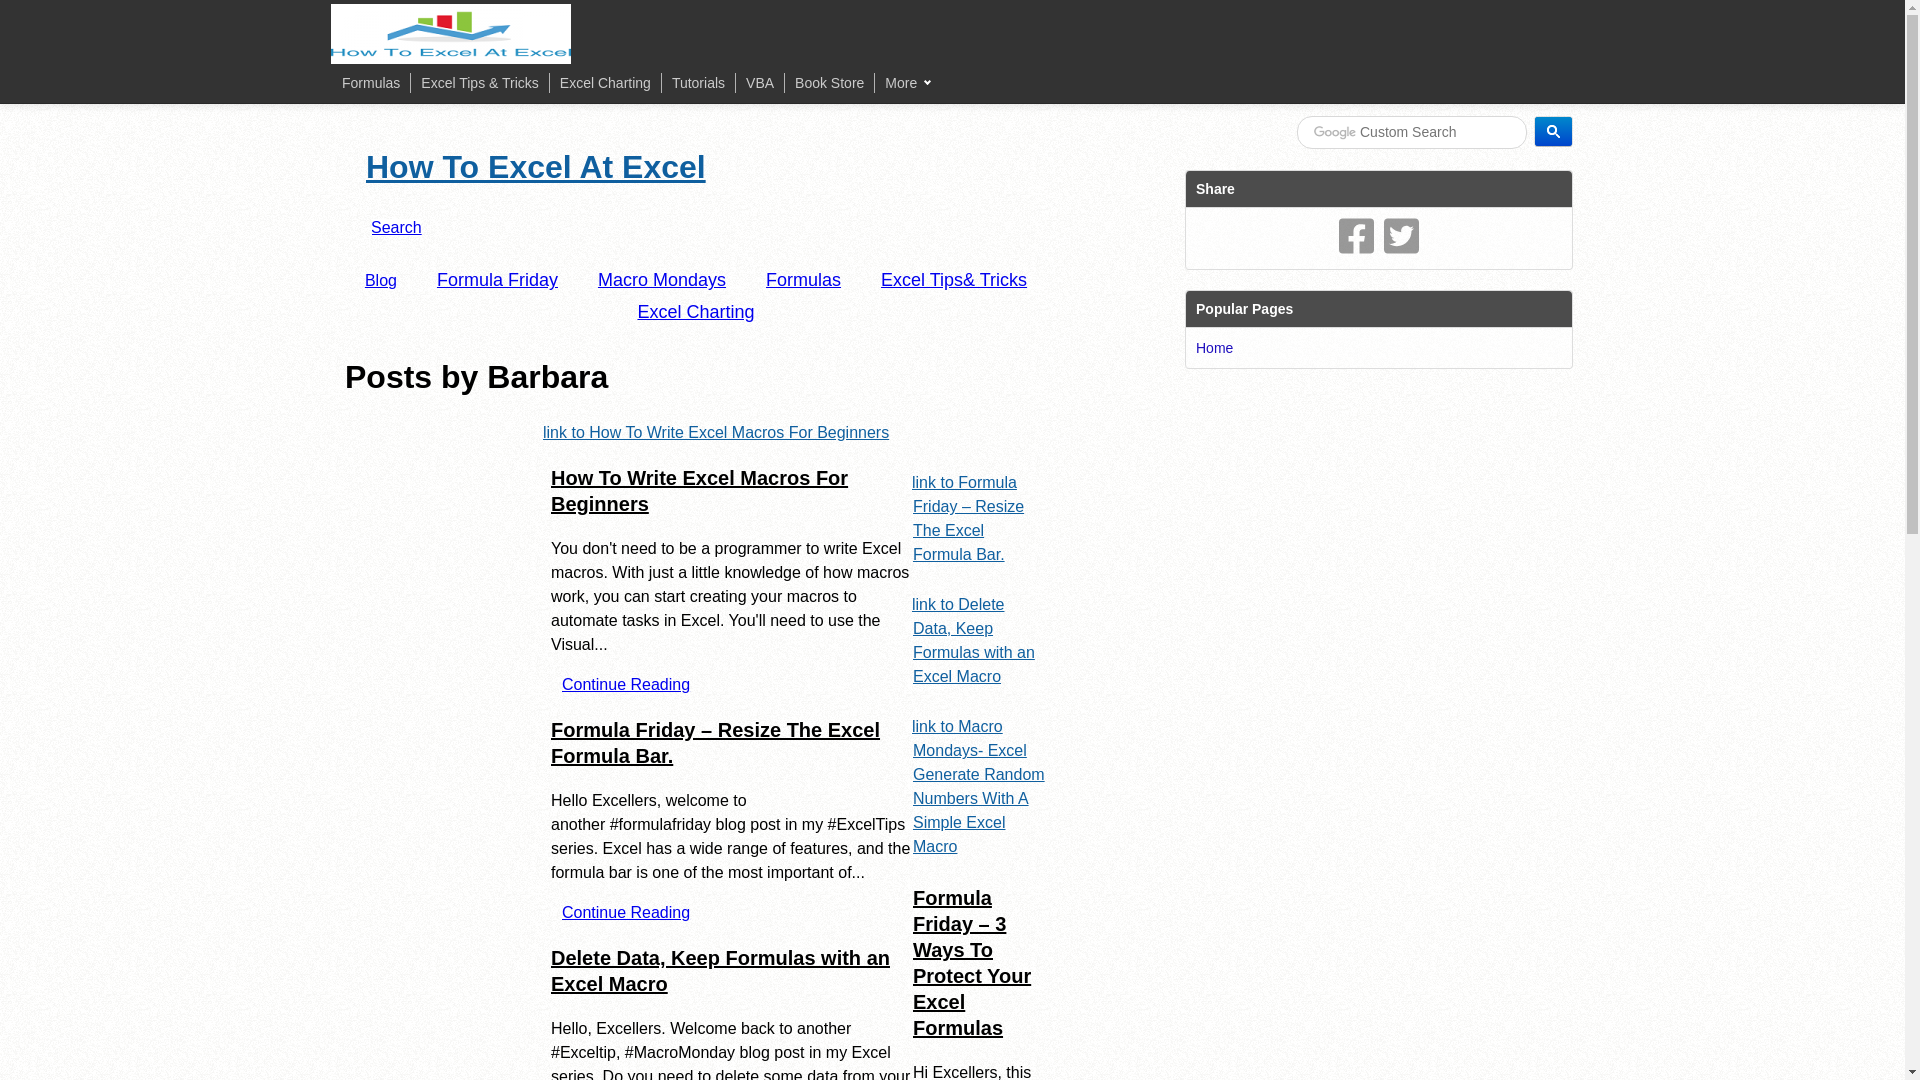 Image resolution: width=1920 pixels, height=1080 pixels. What do you see at coordinates (715, 432) in the screenshot?
I see `link to How To Write Excel Macros For Beginners` at bounding box center [715, 432].